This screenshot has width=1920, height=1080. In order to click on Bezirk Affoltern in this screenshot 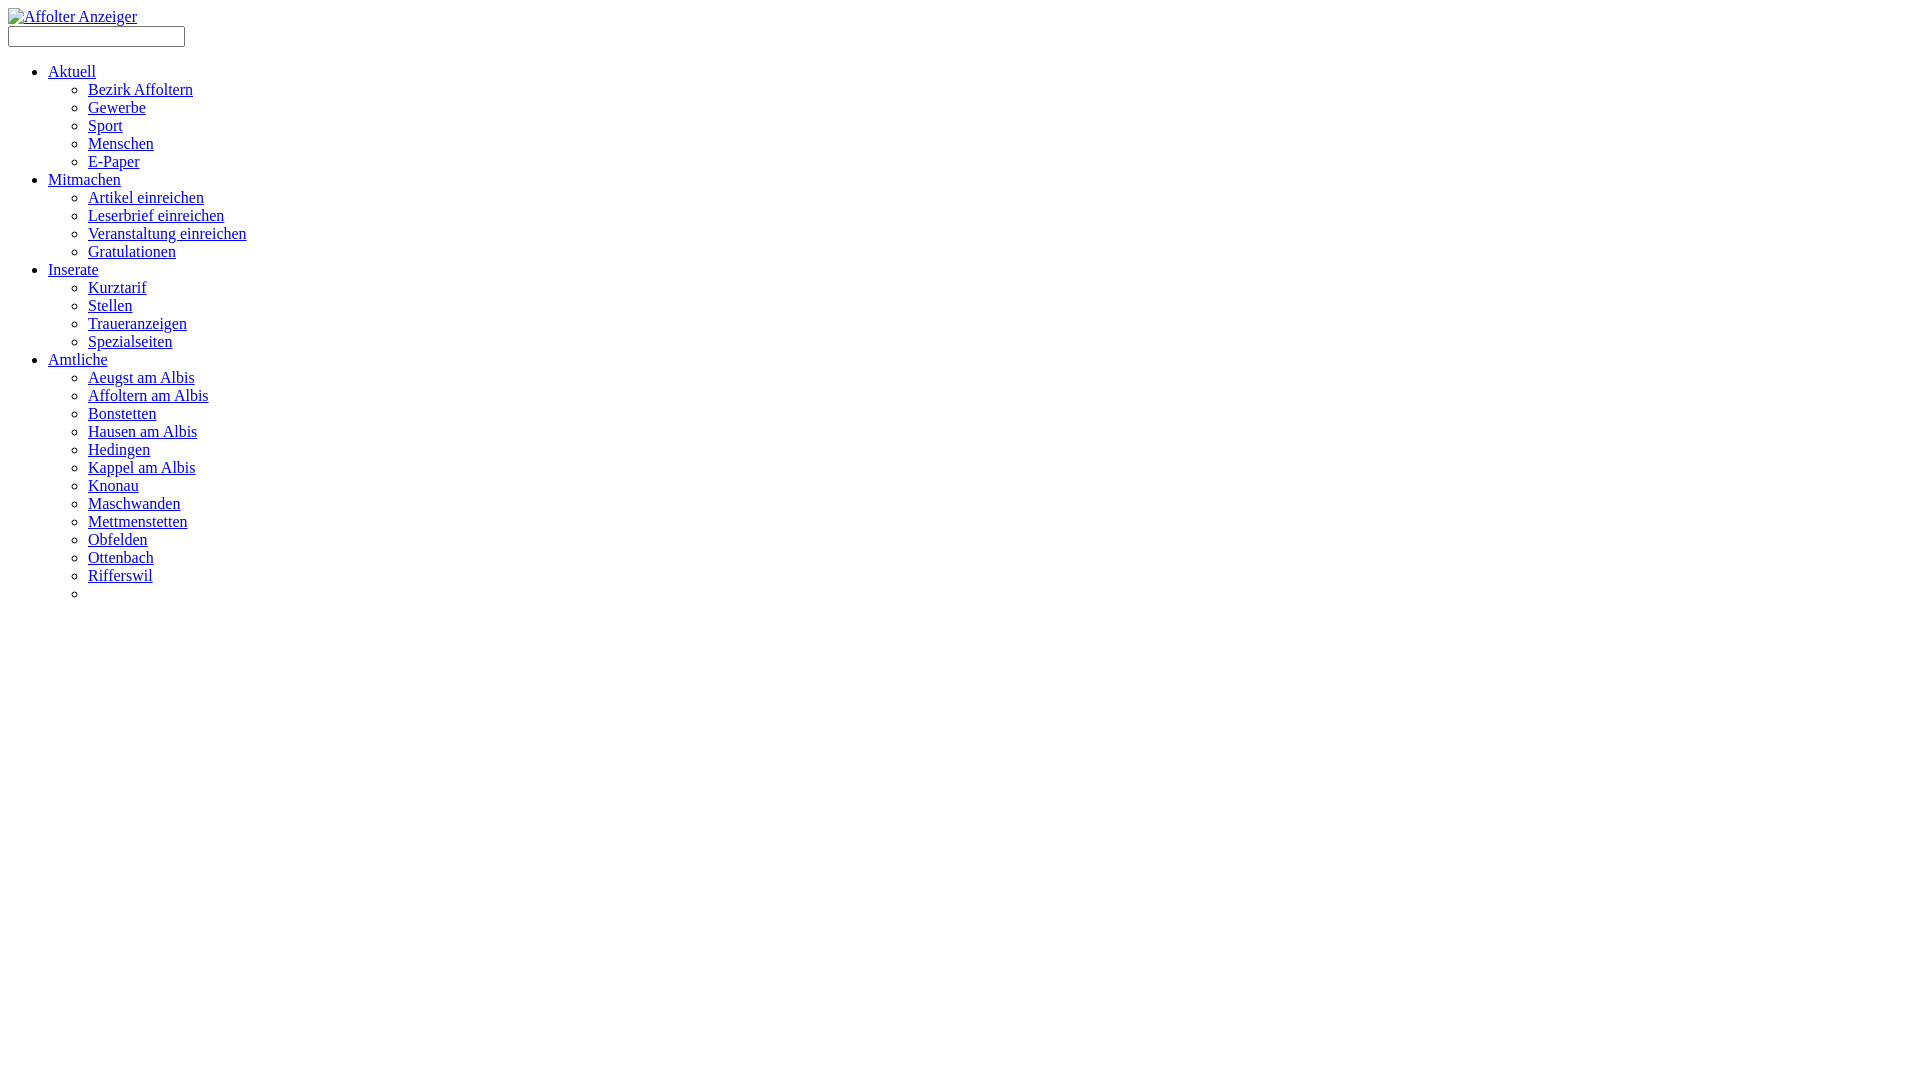, I will do `click(140, 90)`.